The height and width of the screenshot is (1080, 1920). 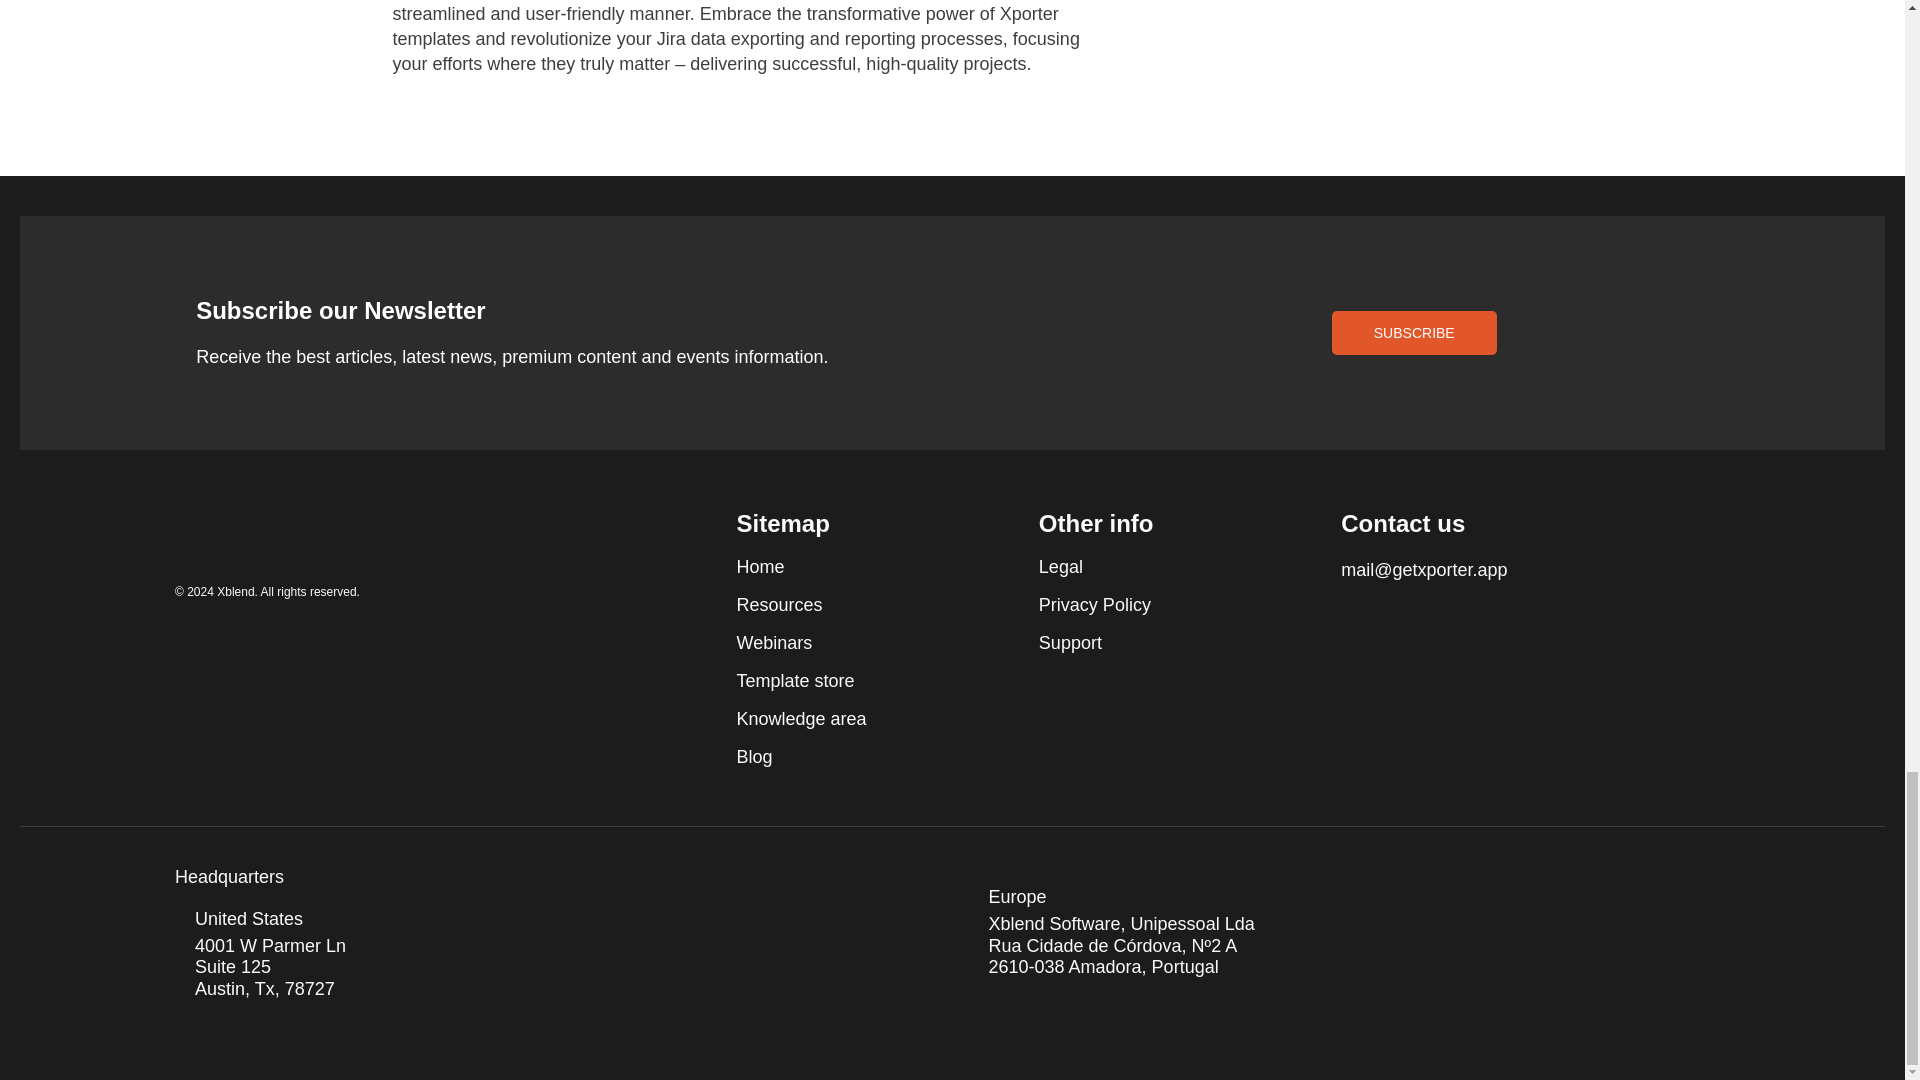 I want to click on Template store, so click(x=864, y=680).